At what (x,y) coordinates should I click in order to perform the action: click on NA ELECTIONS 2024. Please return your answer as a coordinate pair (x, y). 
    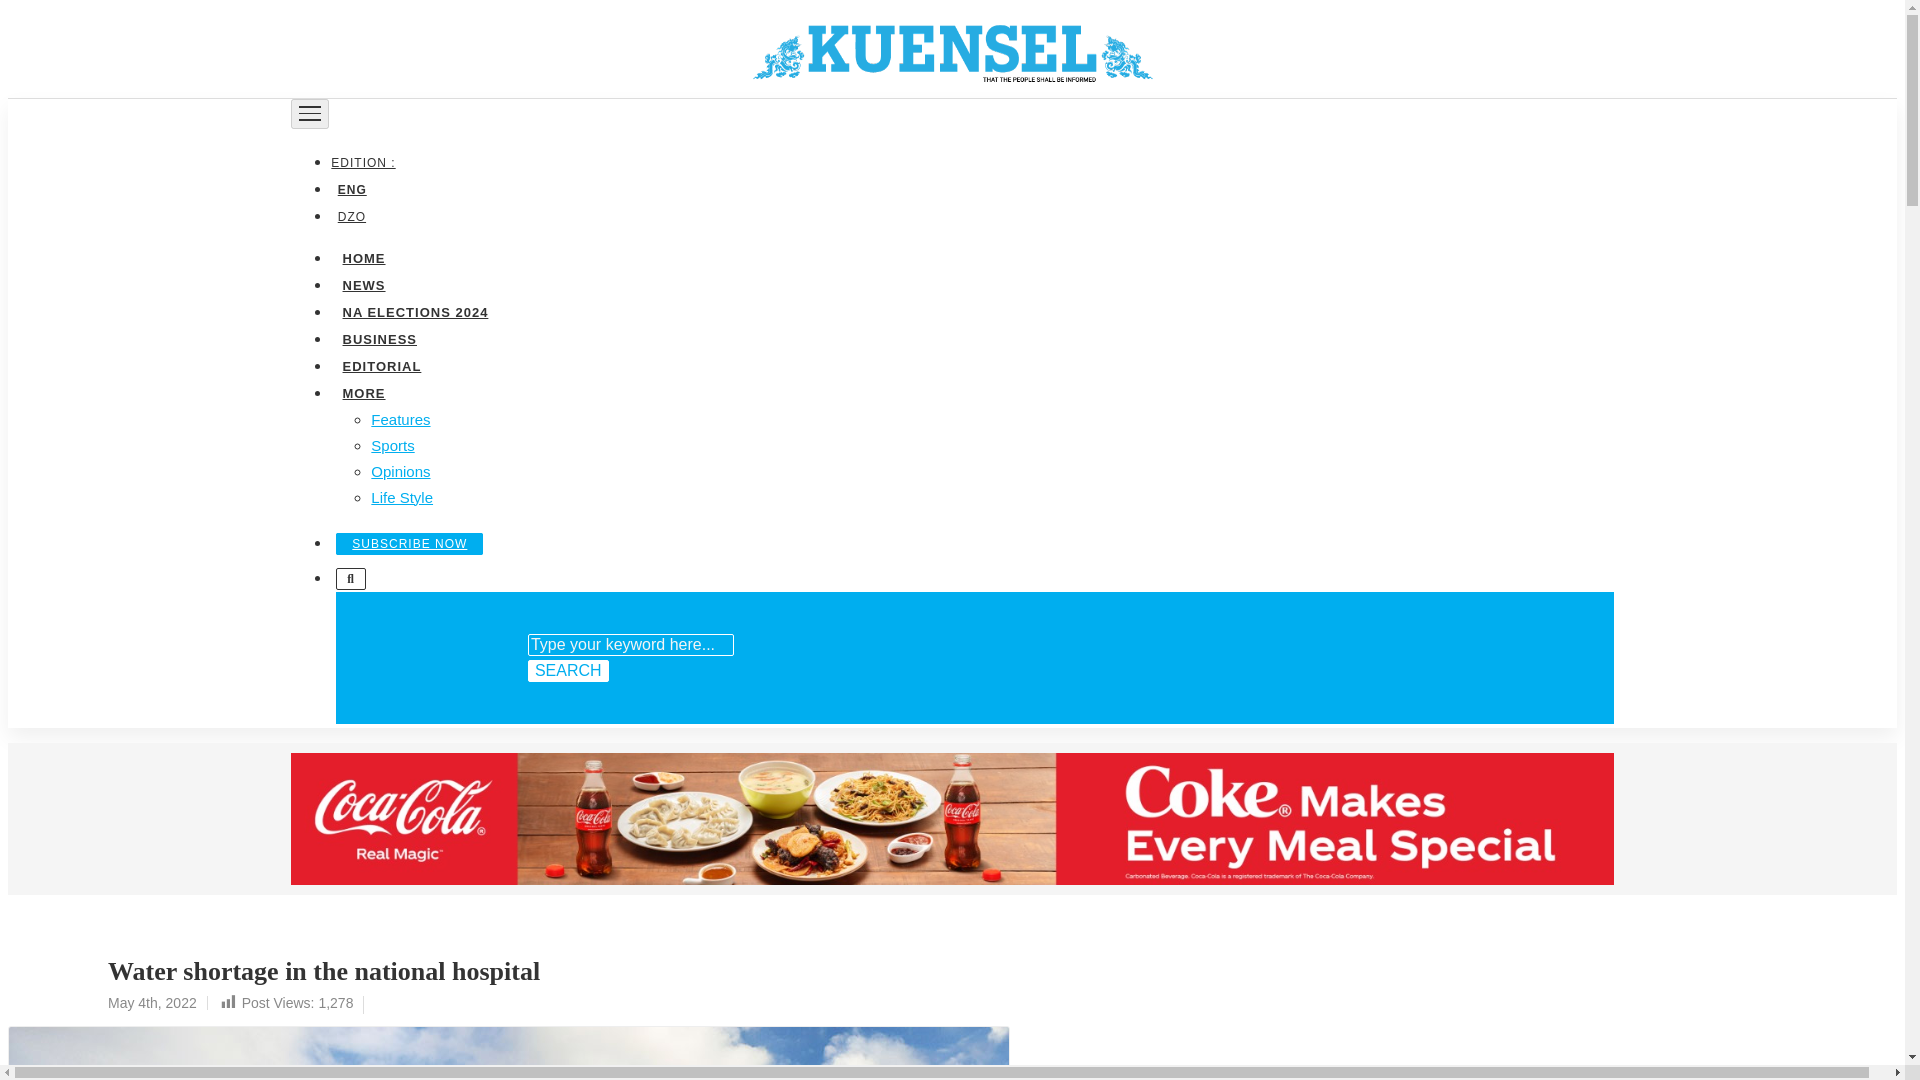
    Looking at the image, I should click on (414, 310).